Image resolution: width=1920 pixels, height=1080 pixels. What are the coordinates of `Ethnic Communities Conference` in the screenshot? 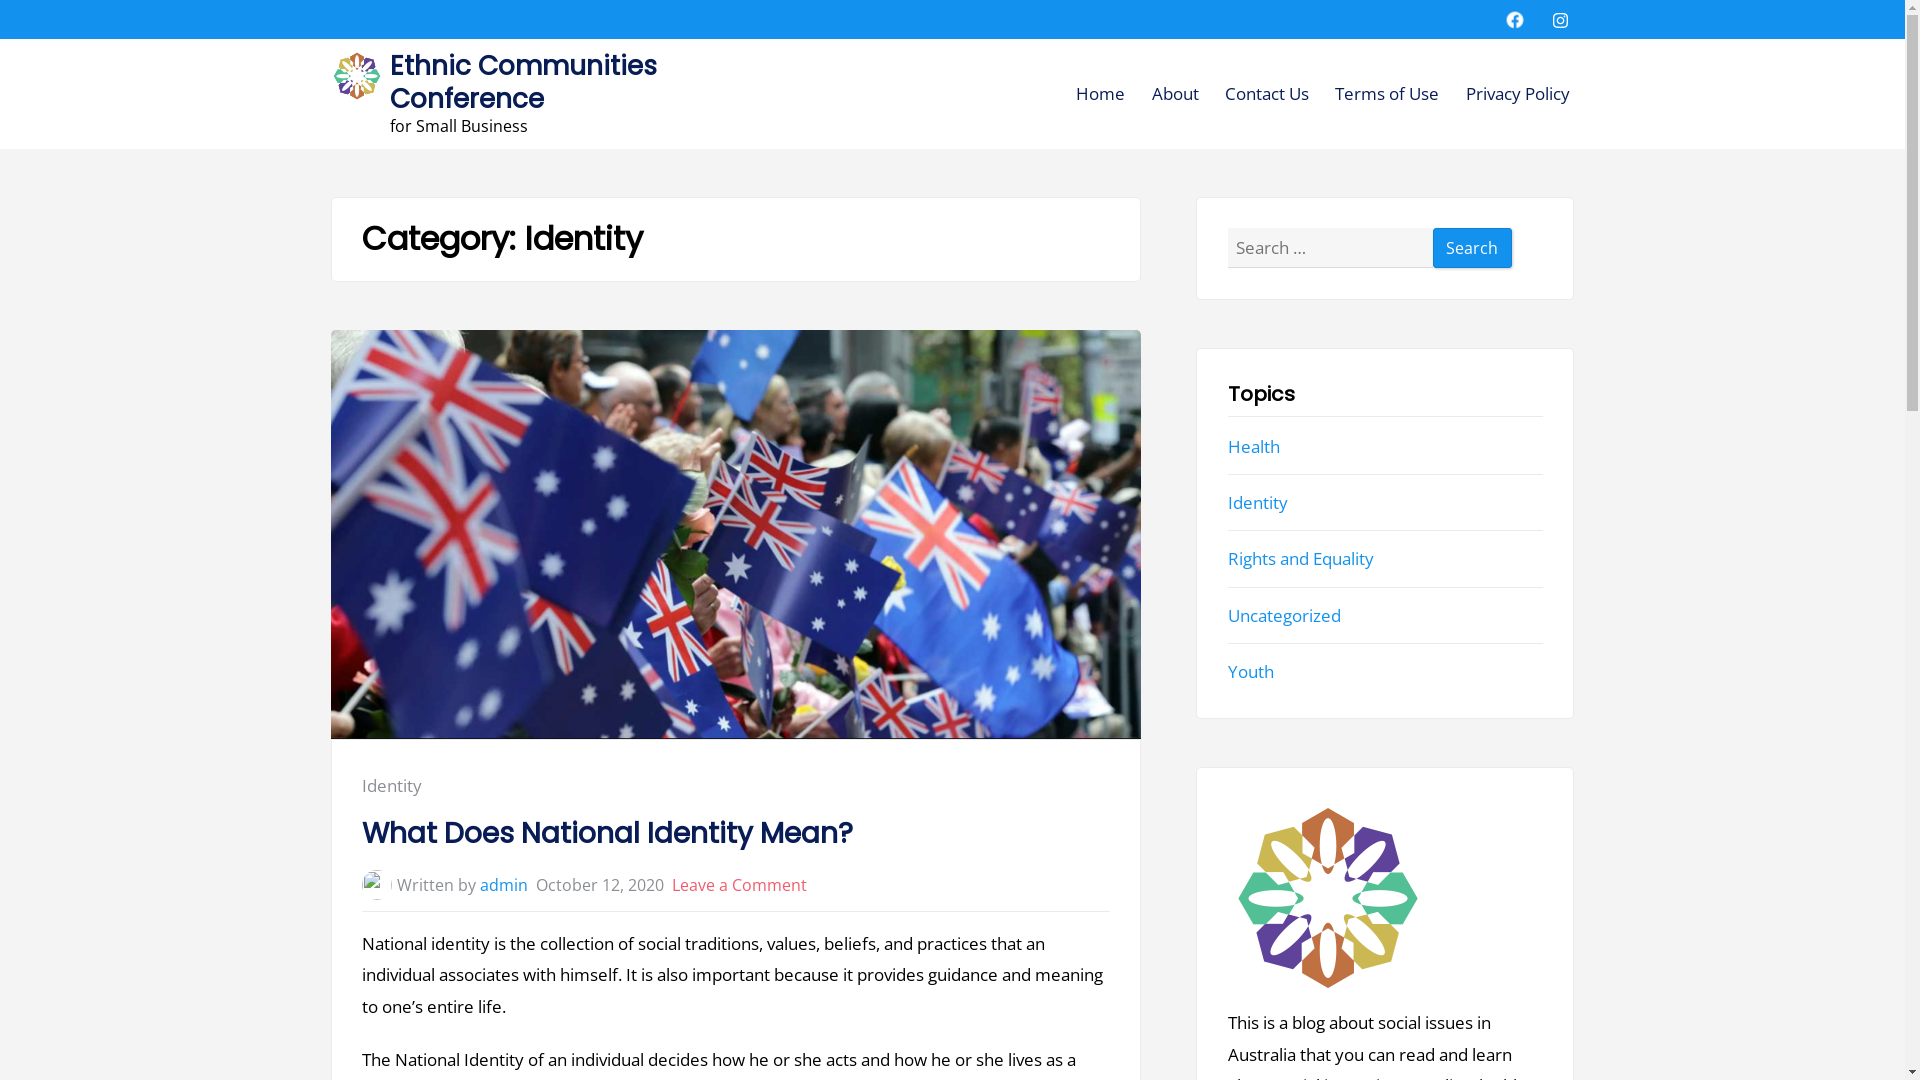 It's located at (524, 82).